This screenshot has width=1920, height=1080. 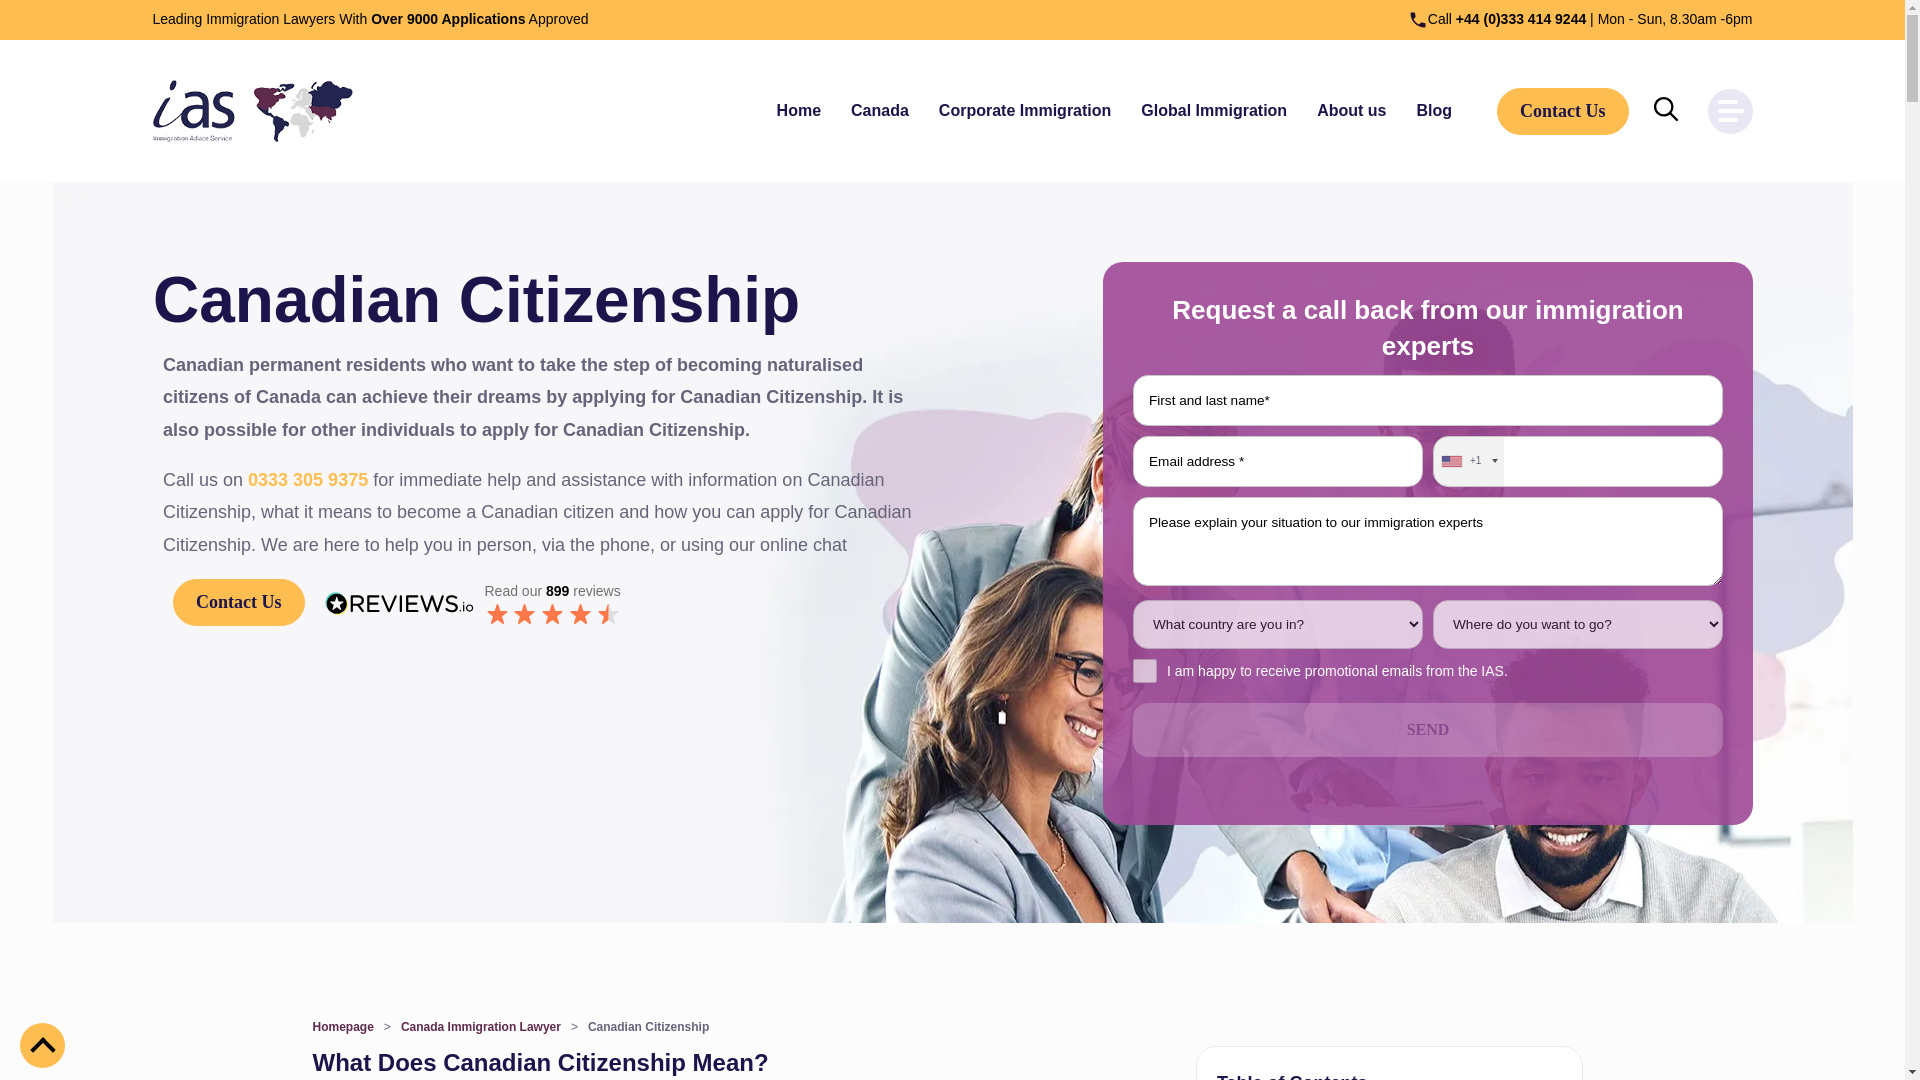 What do you see at coordinates (799, 110) in the screenshot?
I see `Home` at bounding box center [799, 110].